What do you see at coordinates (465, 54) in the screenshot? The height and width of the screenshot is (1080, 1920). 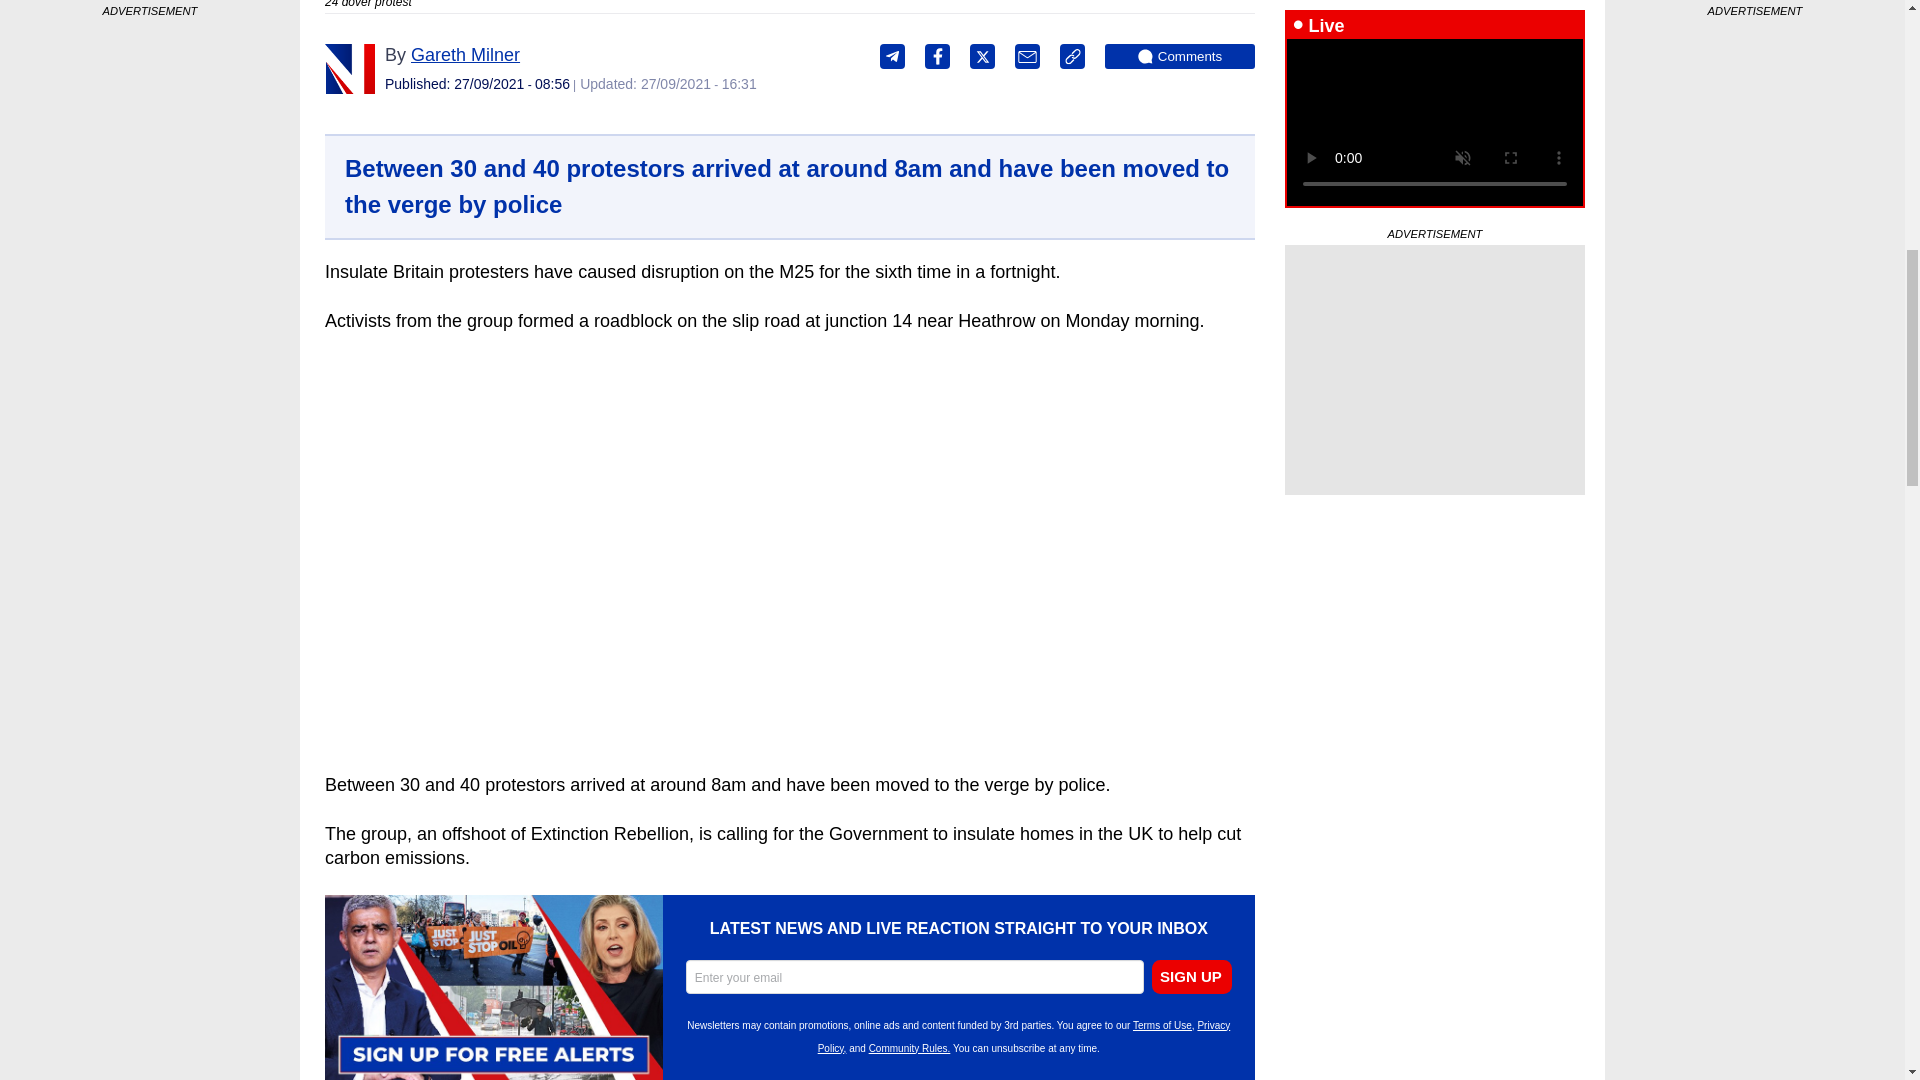 I see `Gareth Milner` at bounding box center [465, 54].